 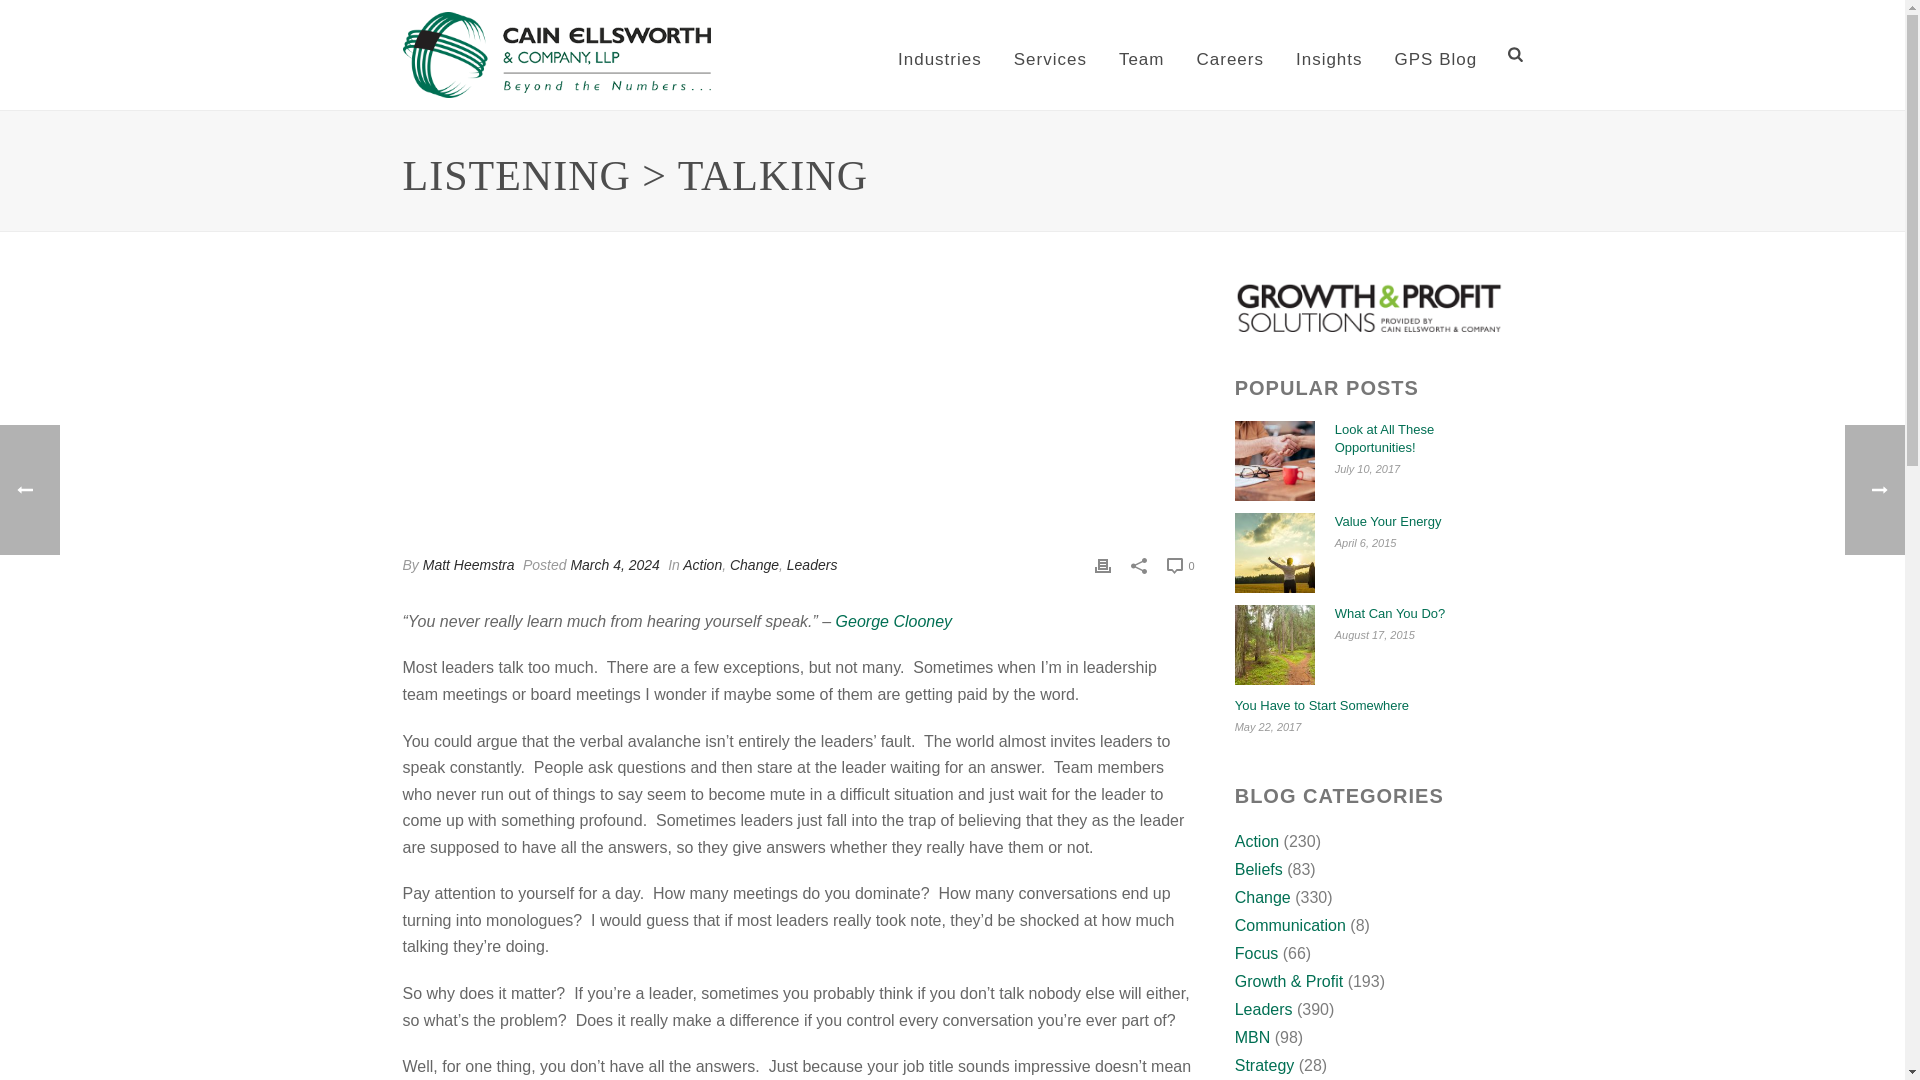 I want to click on Value Your Energy, so click(x=1274, y=552).